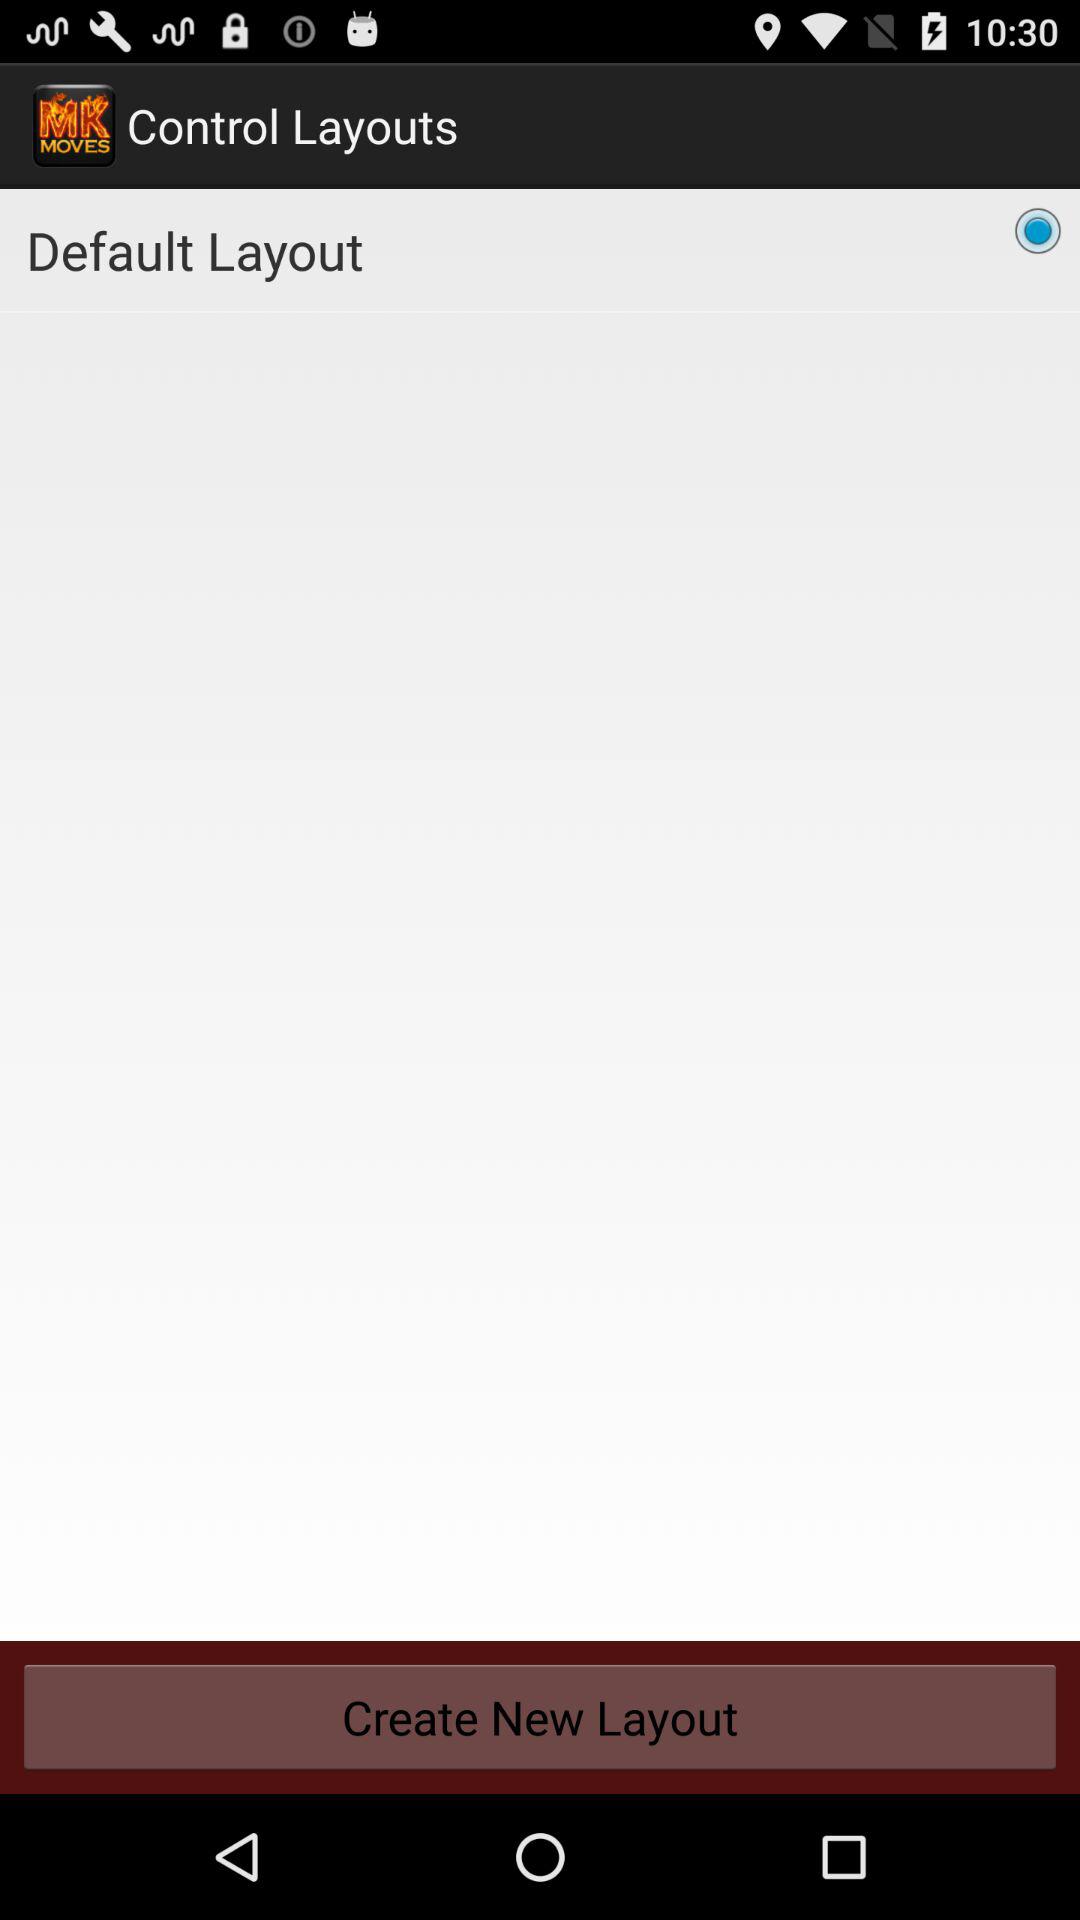 Image resolution: width=1080 pixels, height=1920 pixels. I want to click on press create new layout at the bottom, so click(540, 1717).